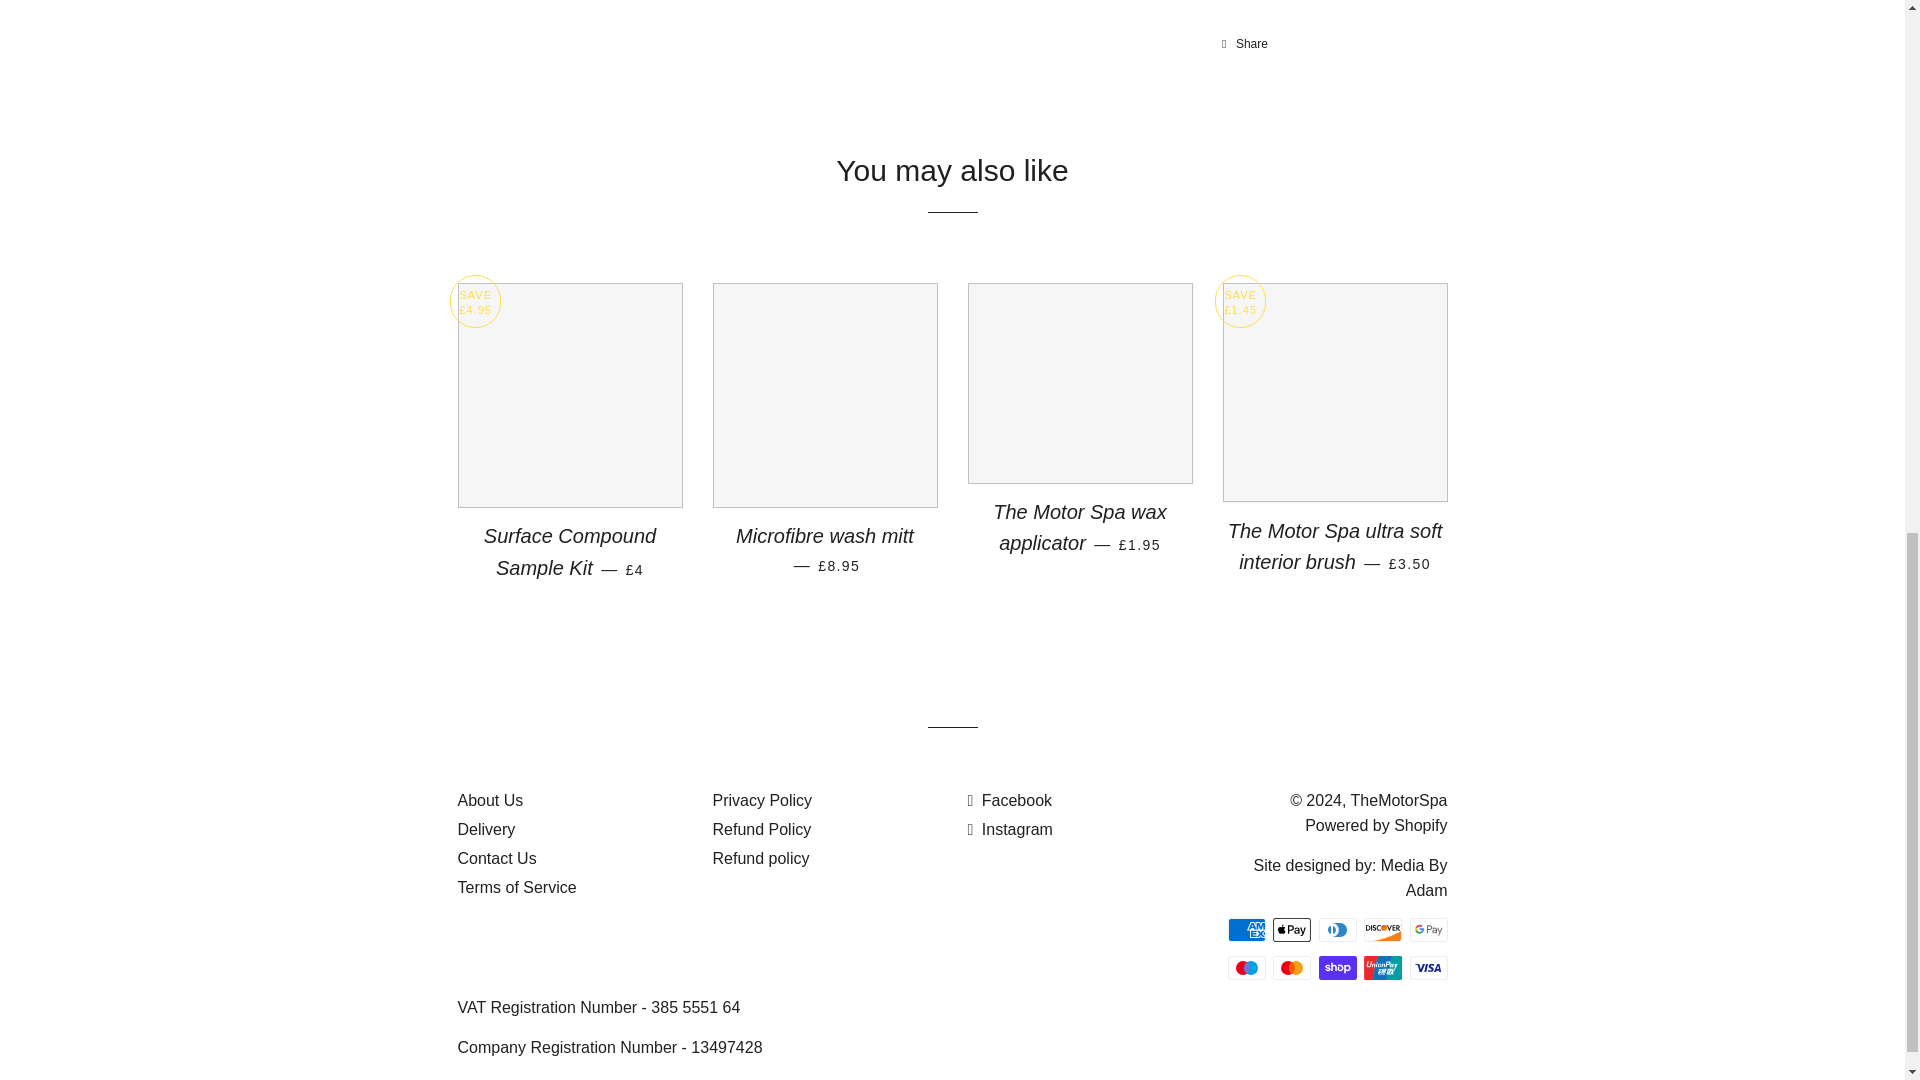  Describe the element at coordinates (1246, 930) in the screenshot. I see `American Express` at that location.